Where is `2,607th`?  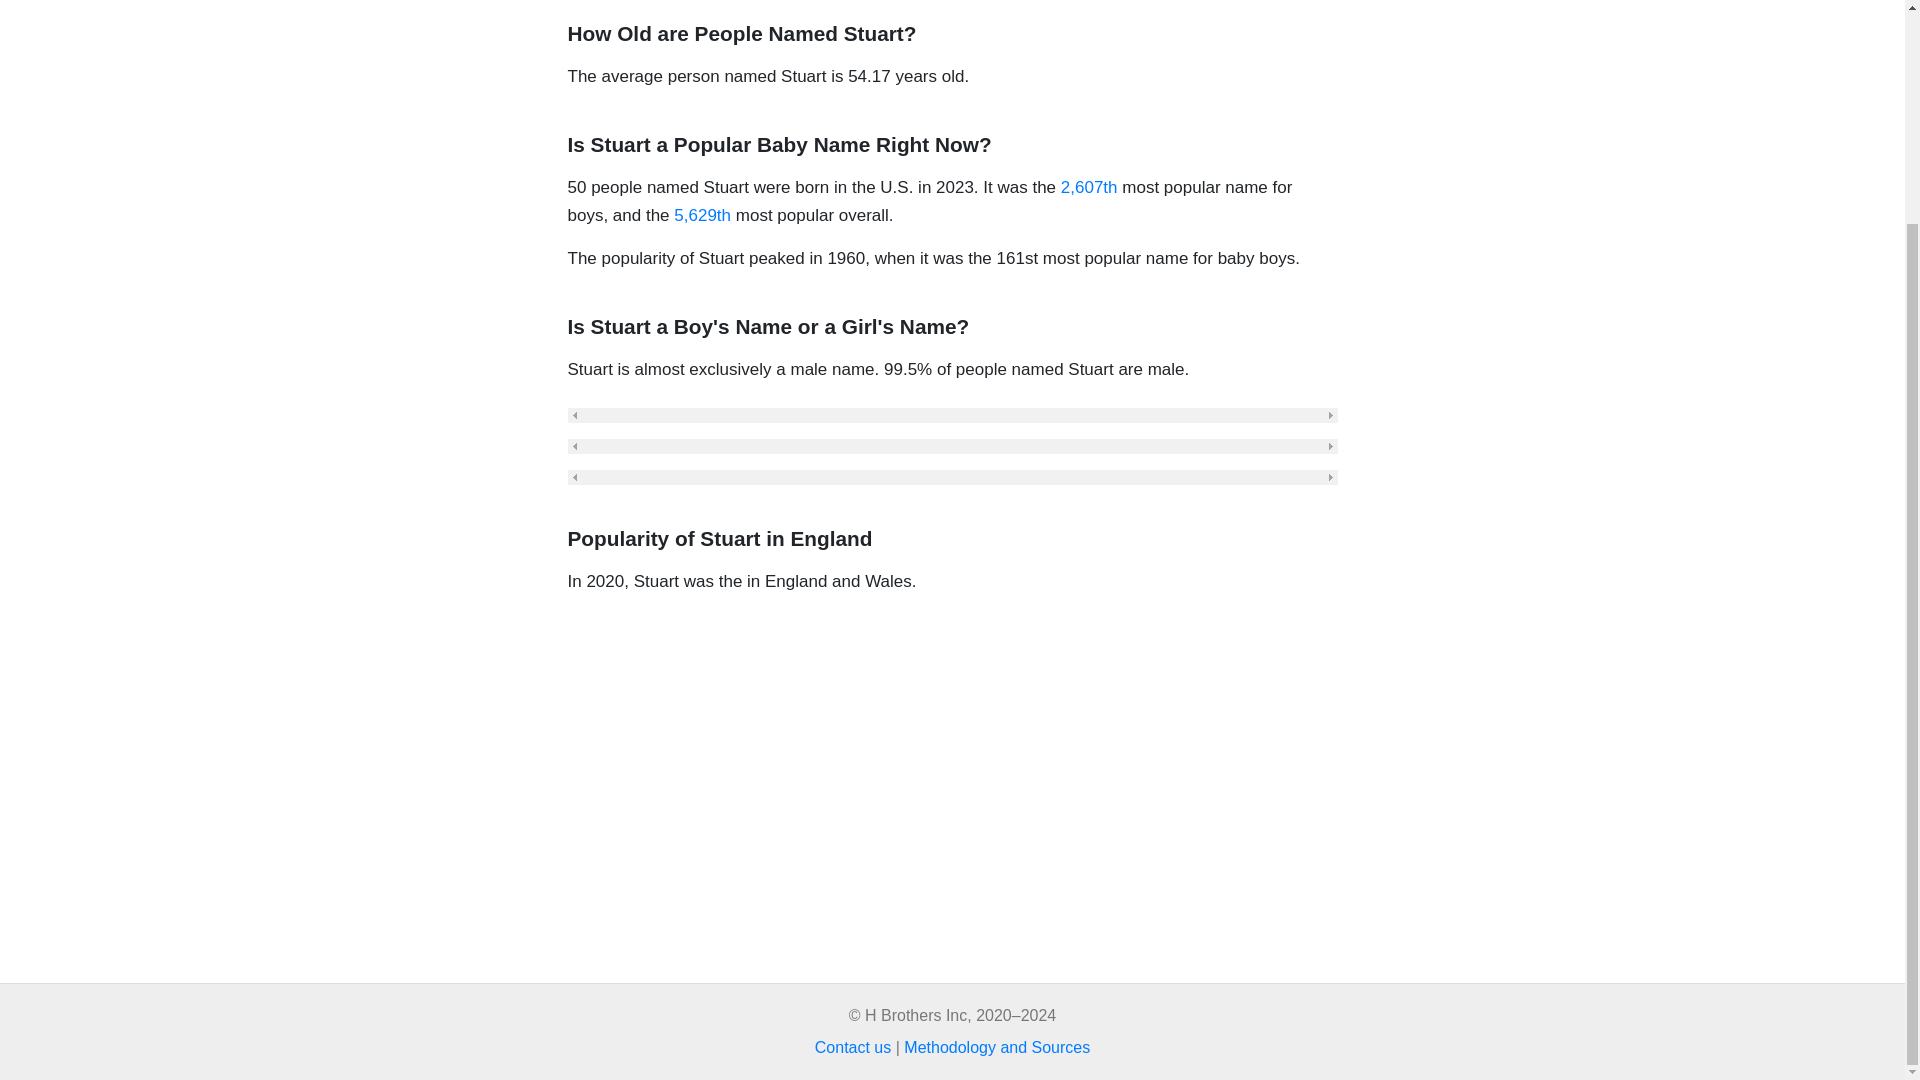 2,607th is located at coordinates (1089, 187).